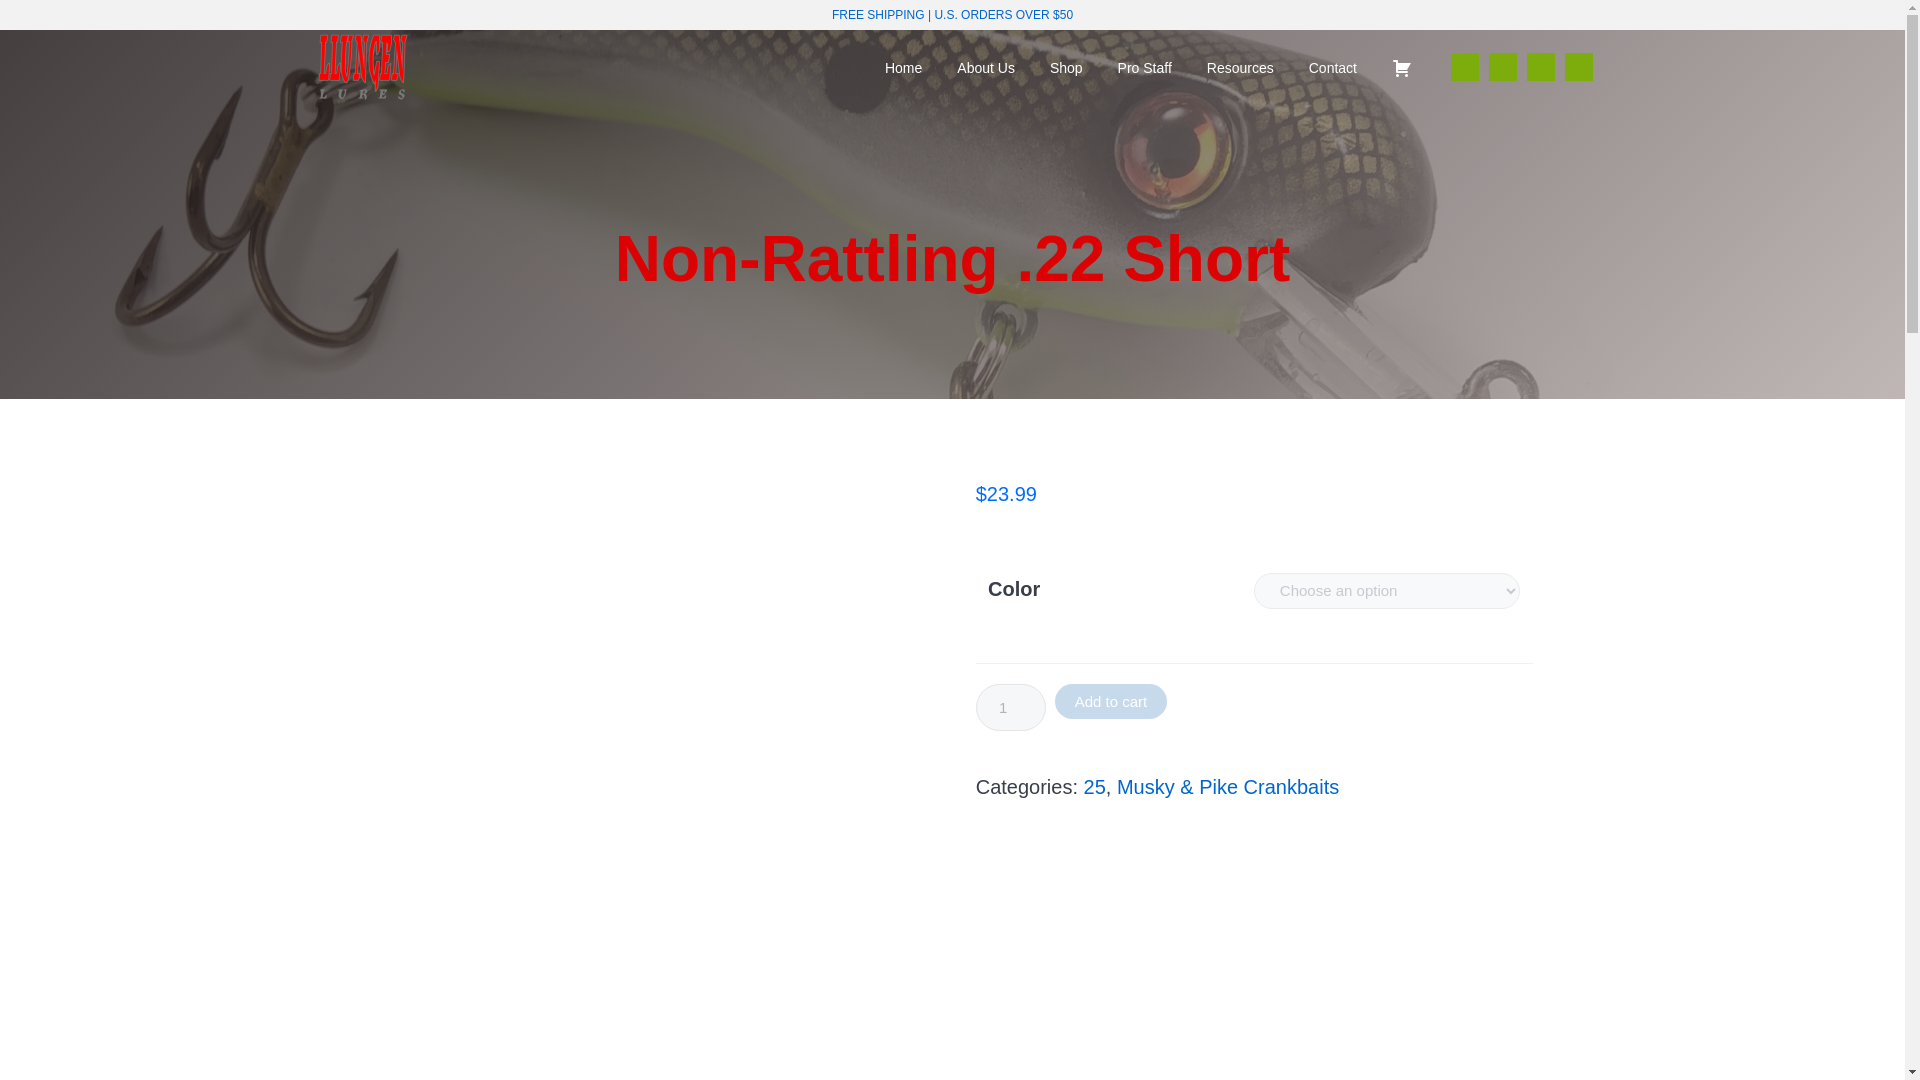  What do you see at coordinates (1094, 787) in the screenshot?
I see `25` at bounding box center [1094, 787].